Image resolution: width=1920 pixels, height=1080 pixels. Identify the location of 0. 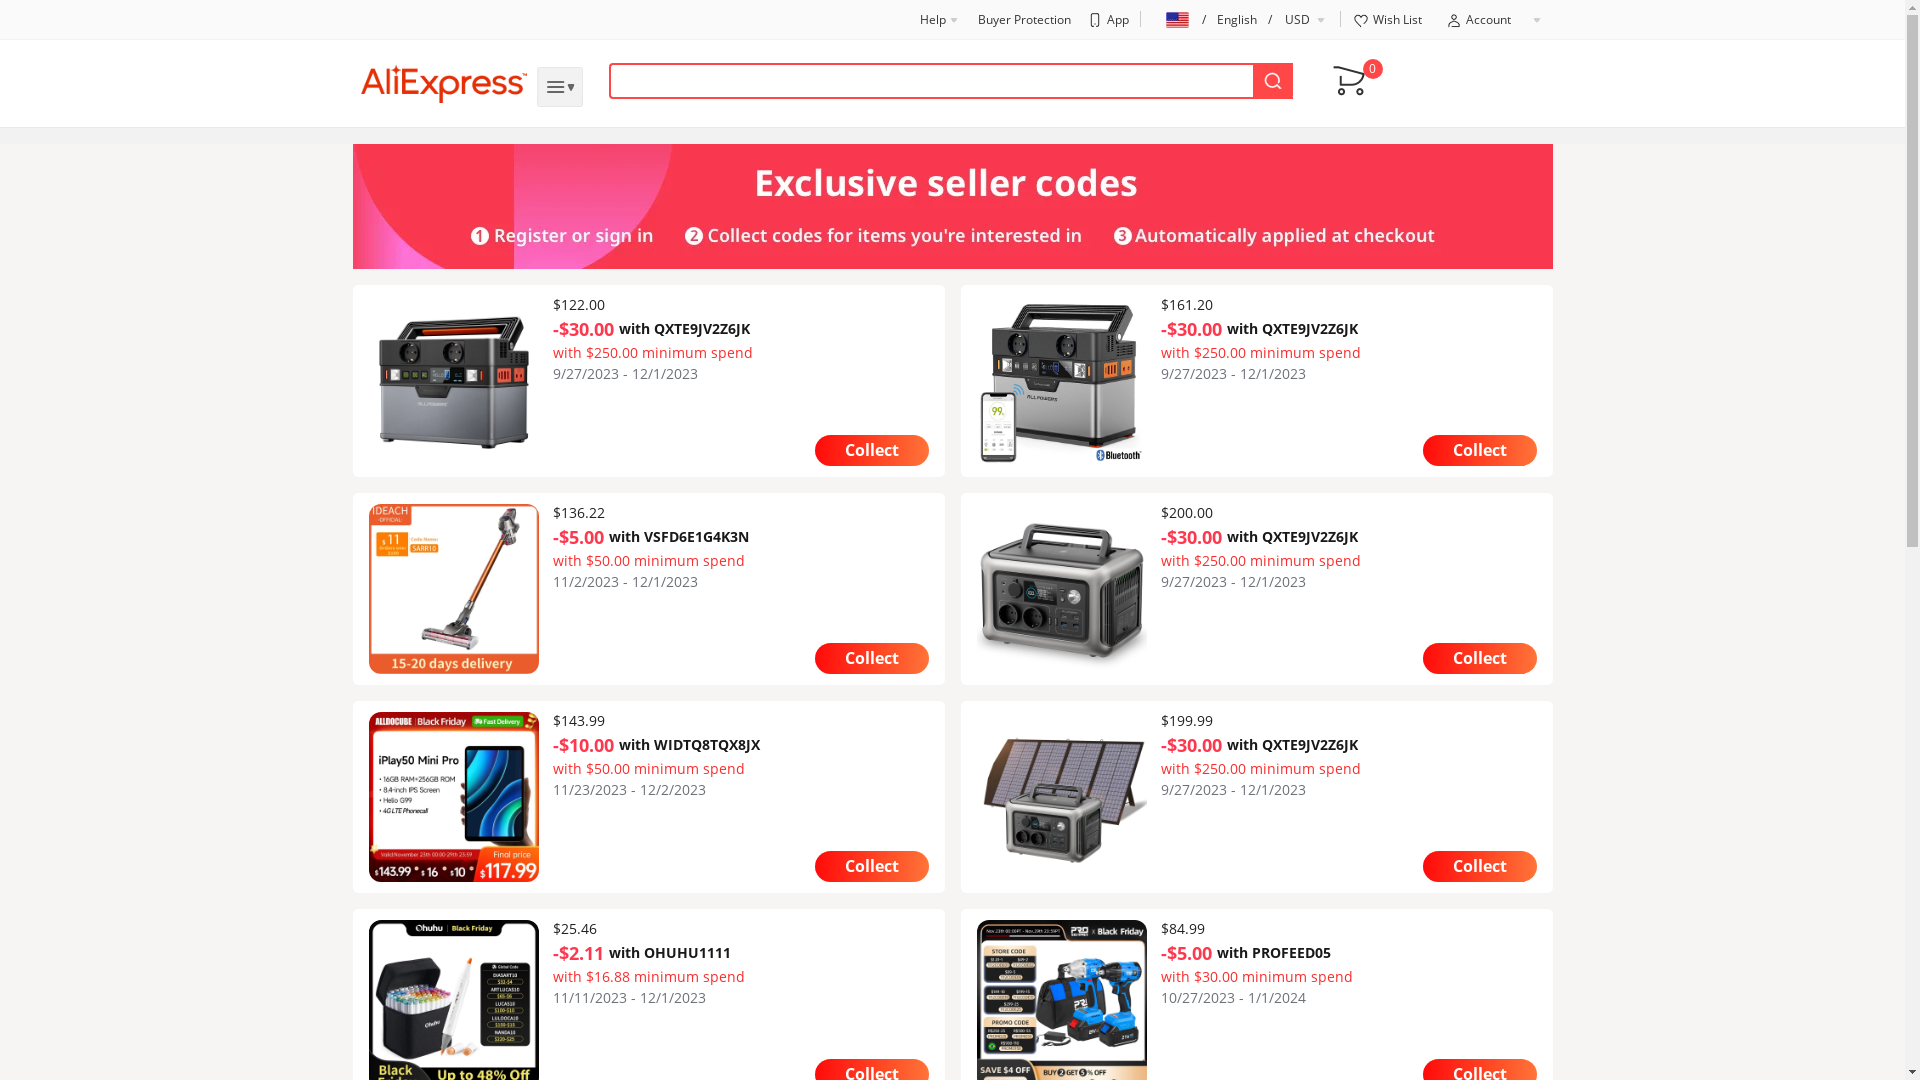
(1348, 78).